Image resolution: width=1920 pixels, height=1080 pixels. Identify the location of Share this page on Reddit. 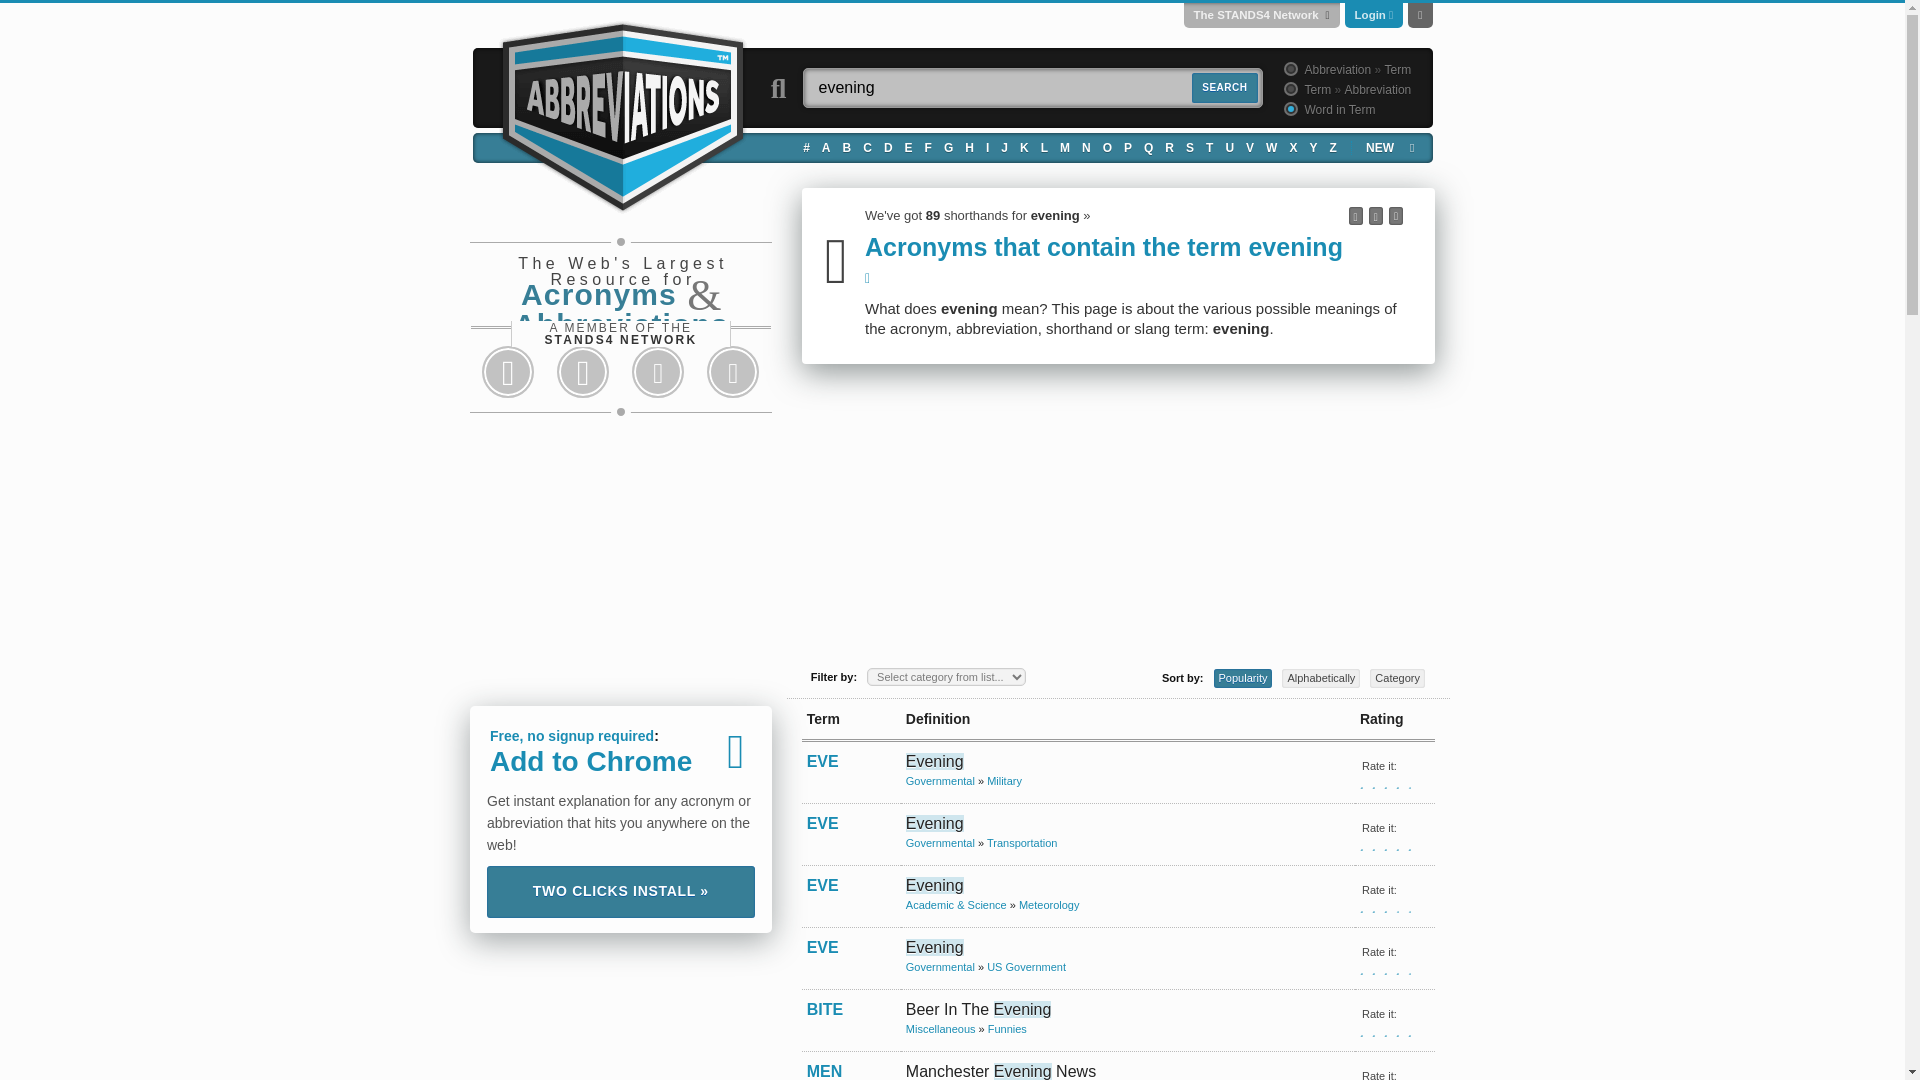
(658, 372).